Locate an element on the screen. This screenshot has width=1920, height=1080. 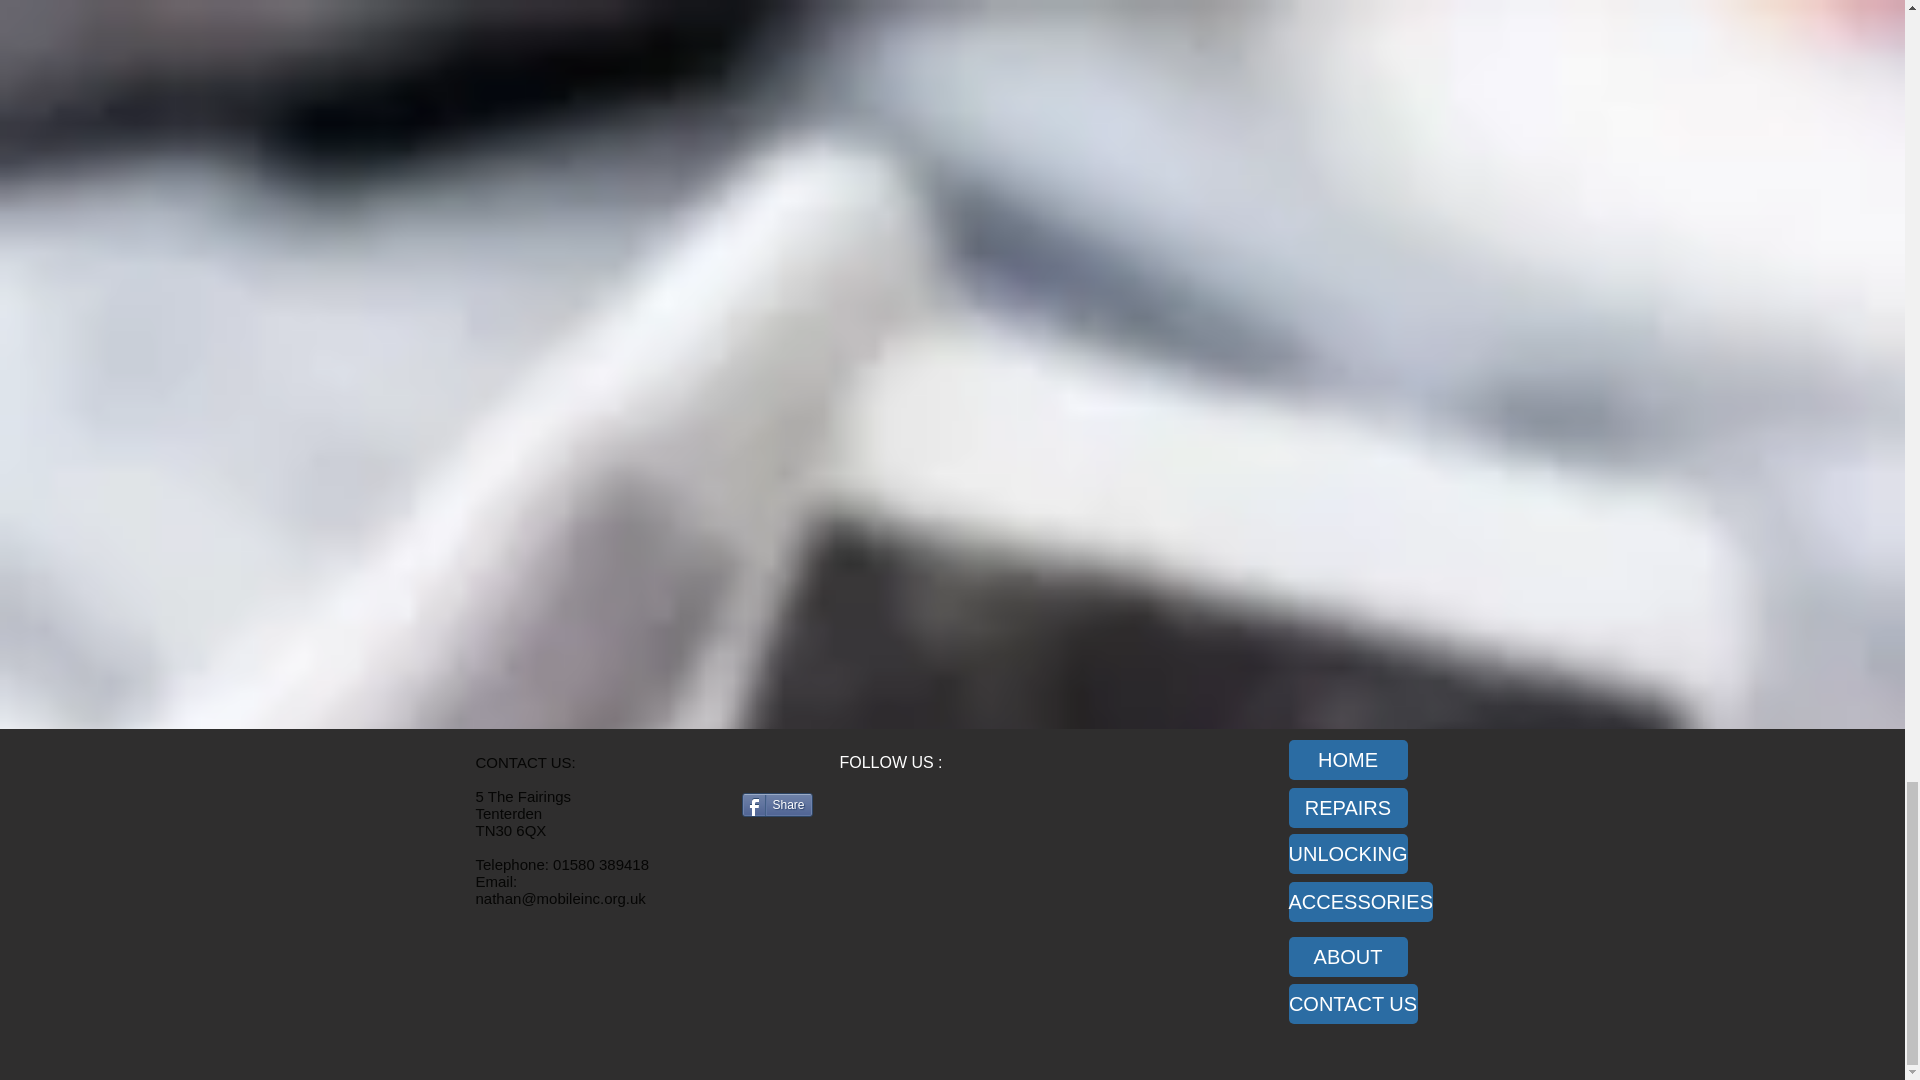
ABOUT is located at coordinates (1348, 957).